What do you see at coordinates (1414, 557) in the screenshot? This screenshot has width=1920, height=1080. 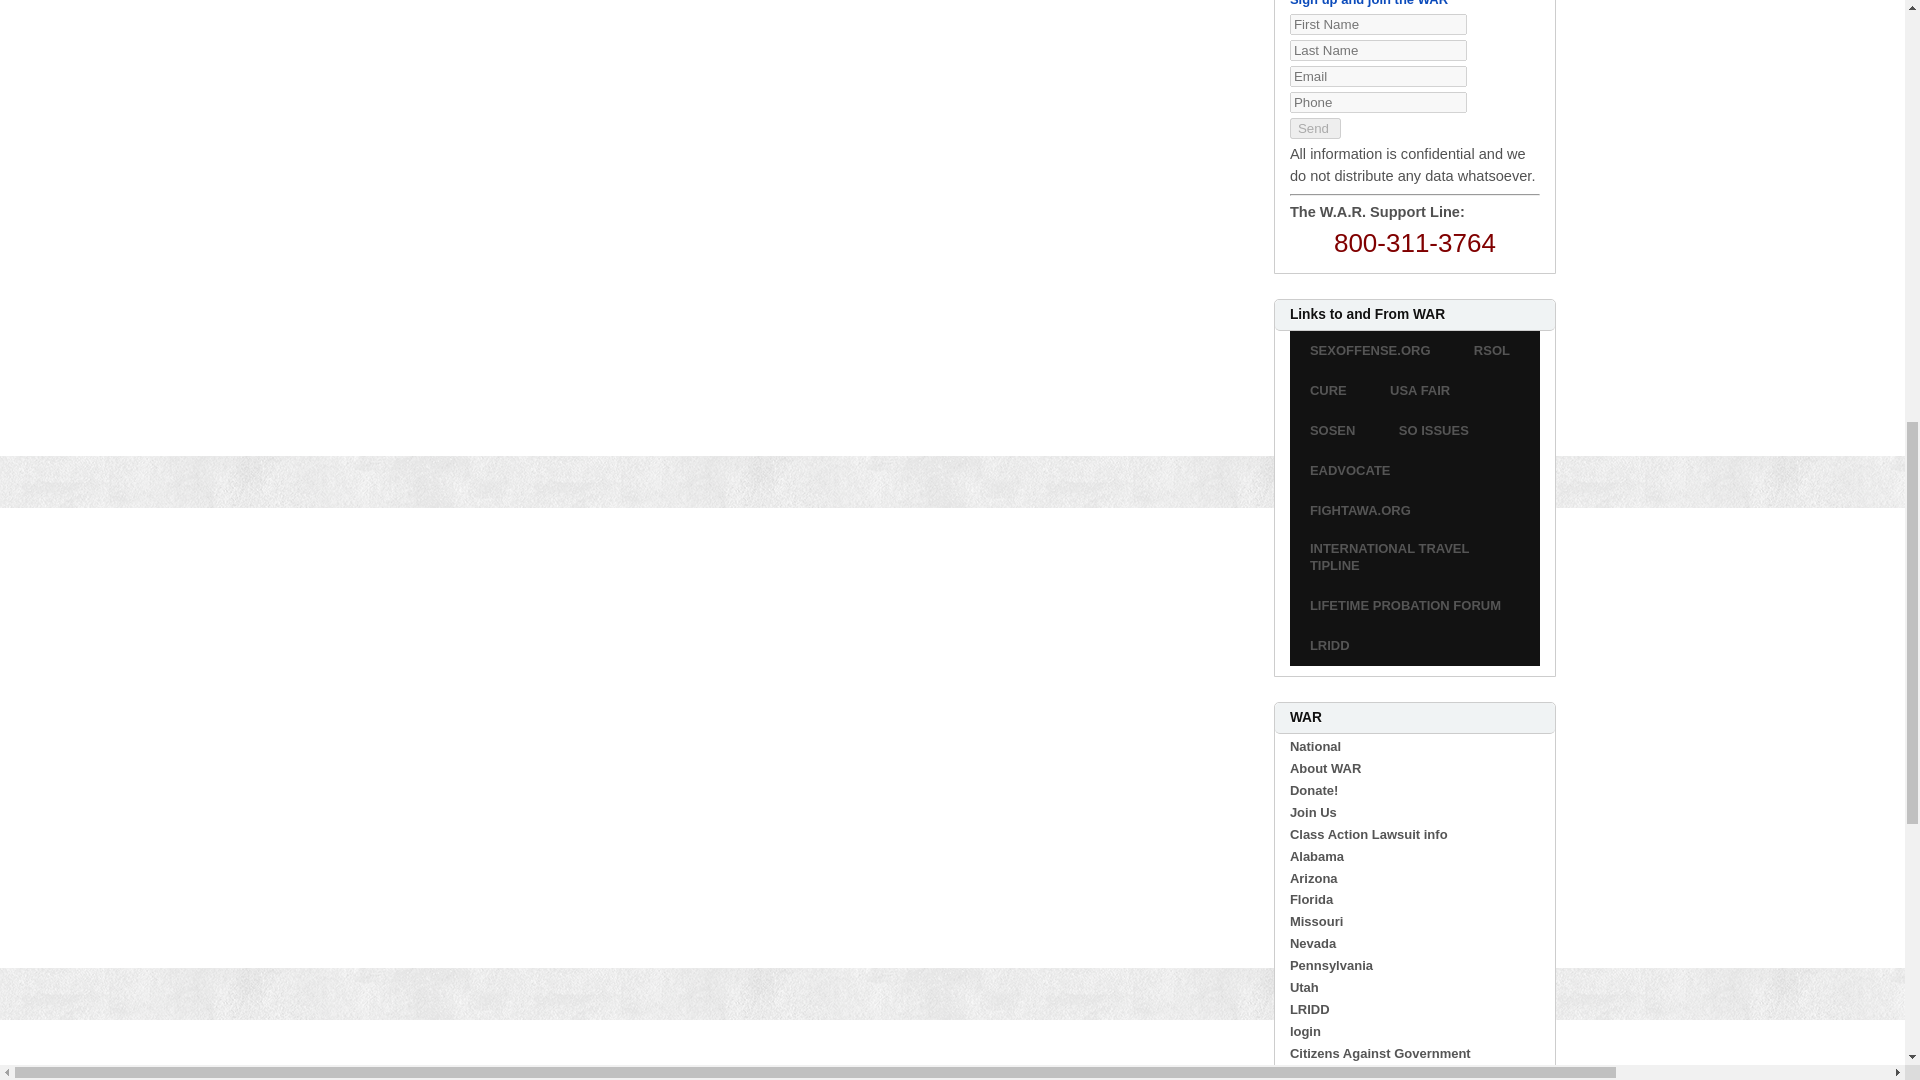 I see `INTERNATIONAL TRAVEL TIPLINE` at bounding box center [1414, 557].